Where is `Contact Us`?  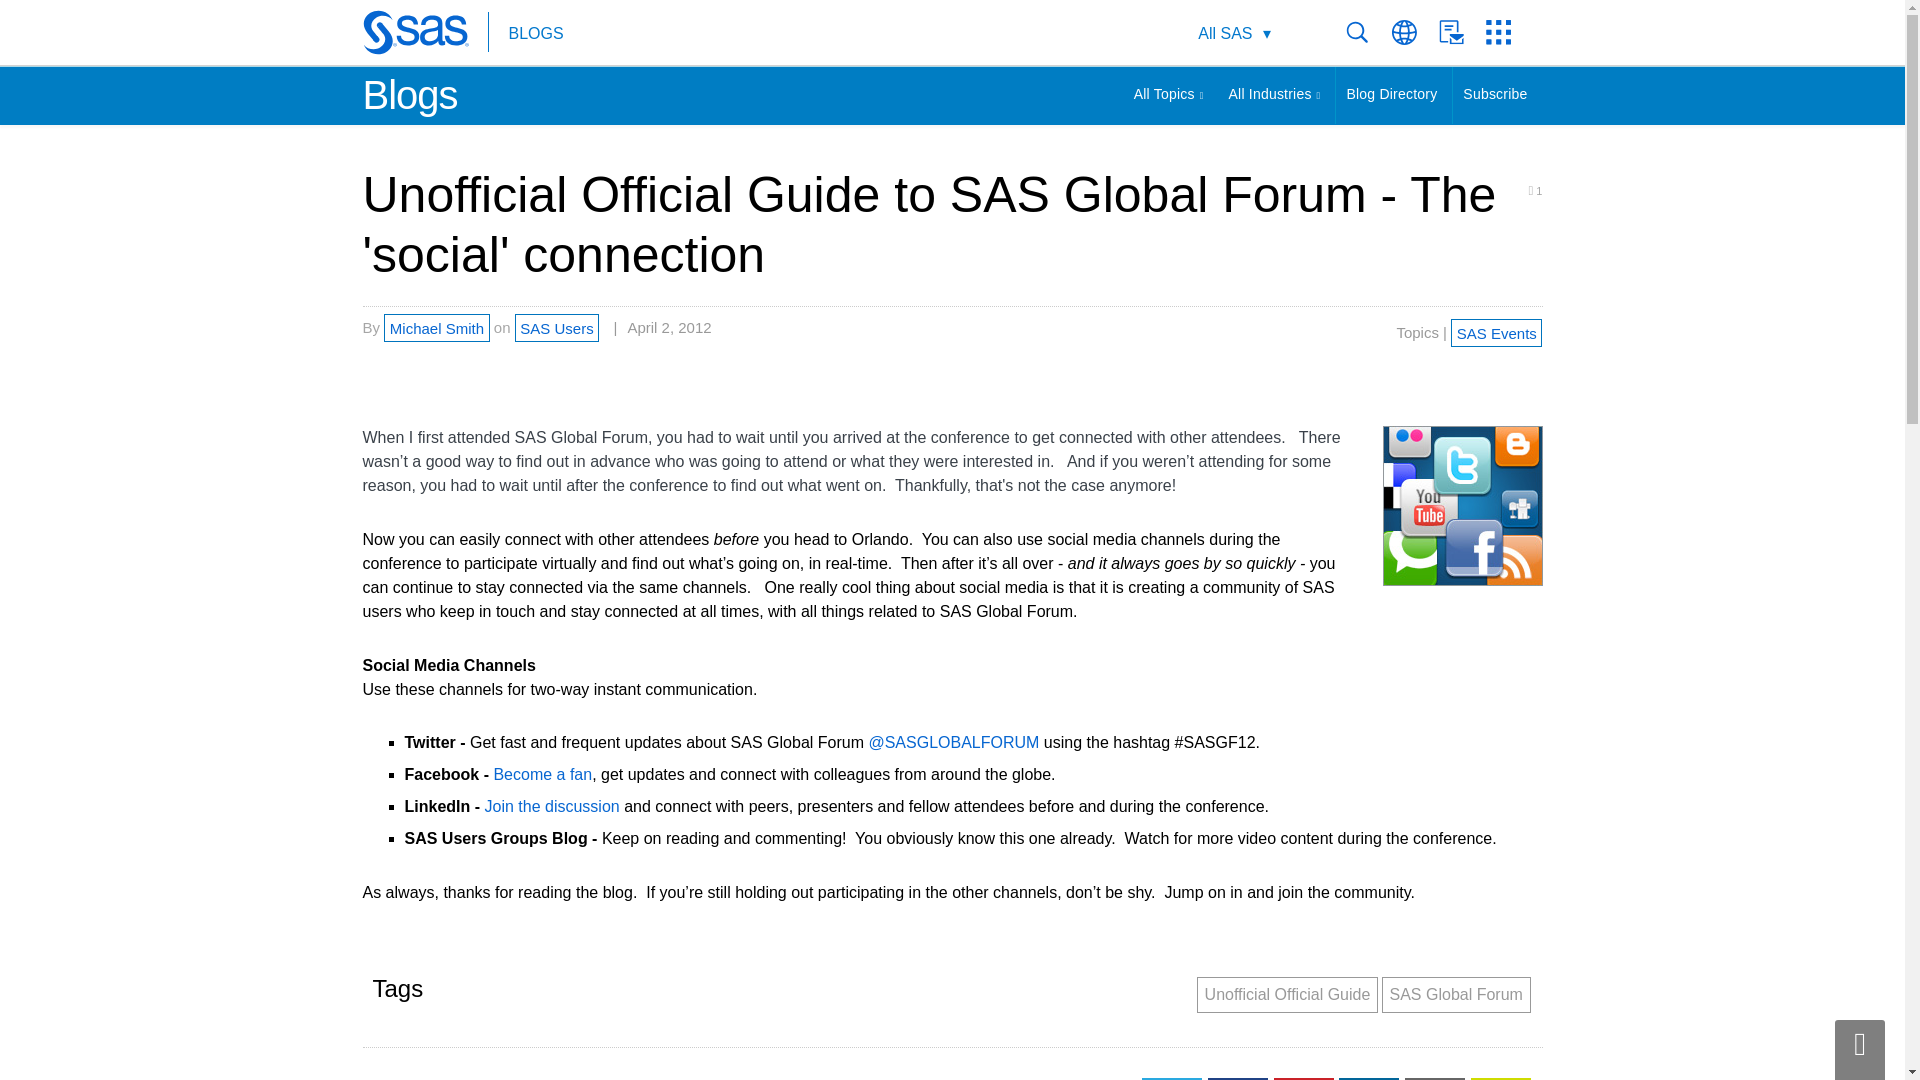
Contact Us is located at coordinates (1462, 32).